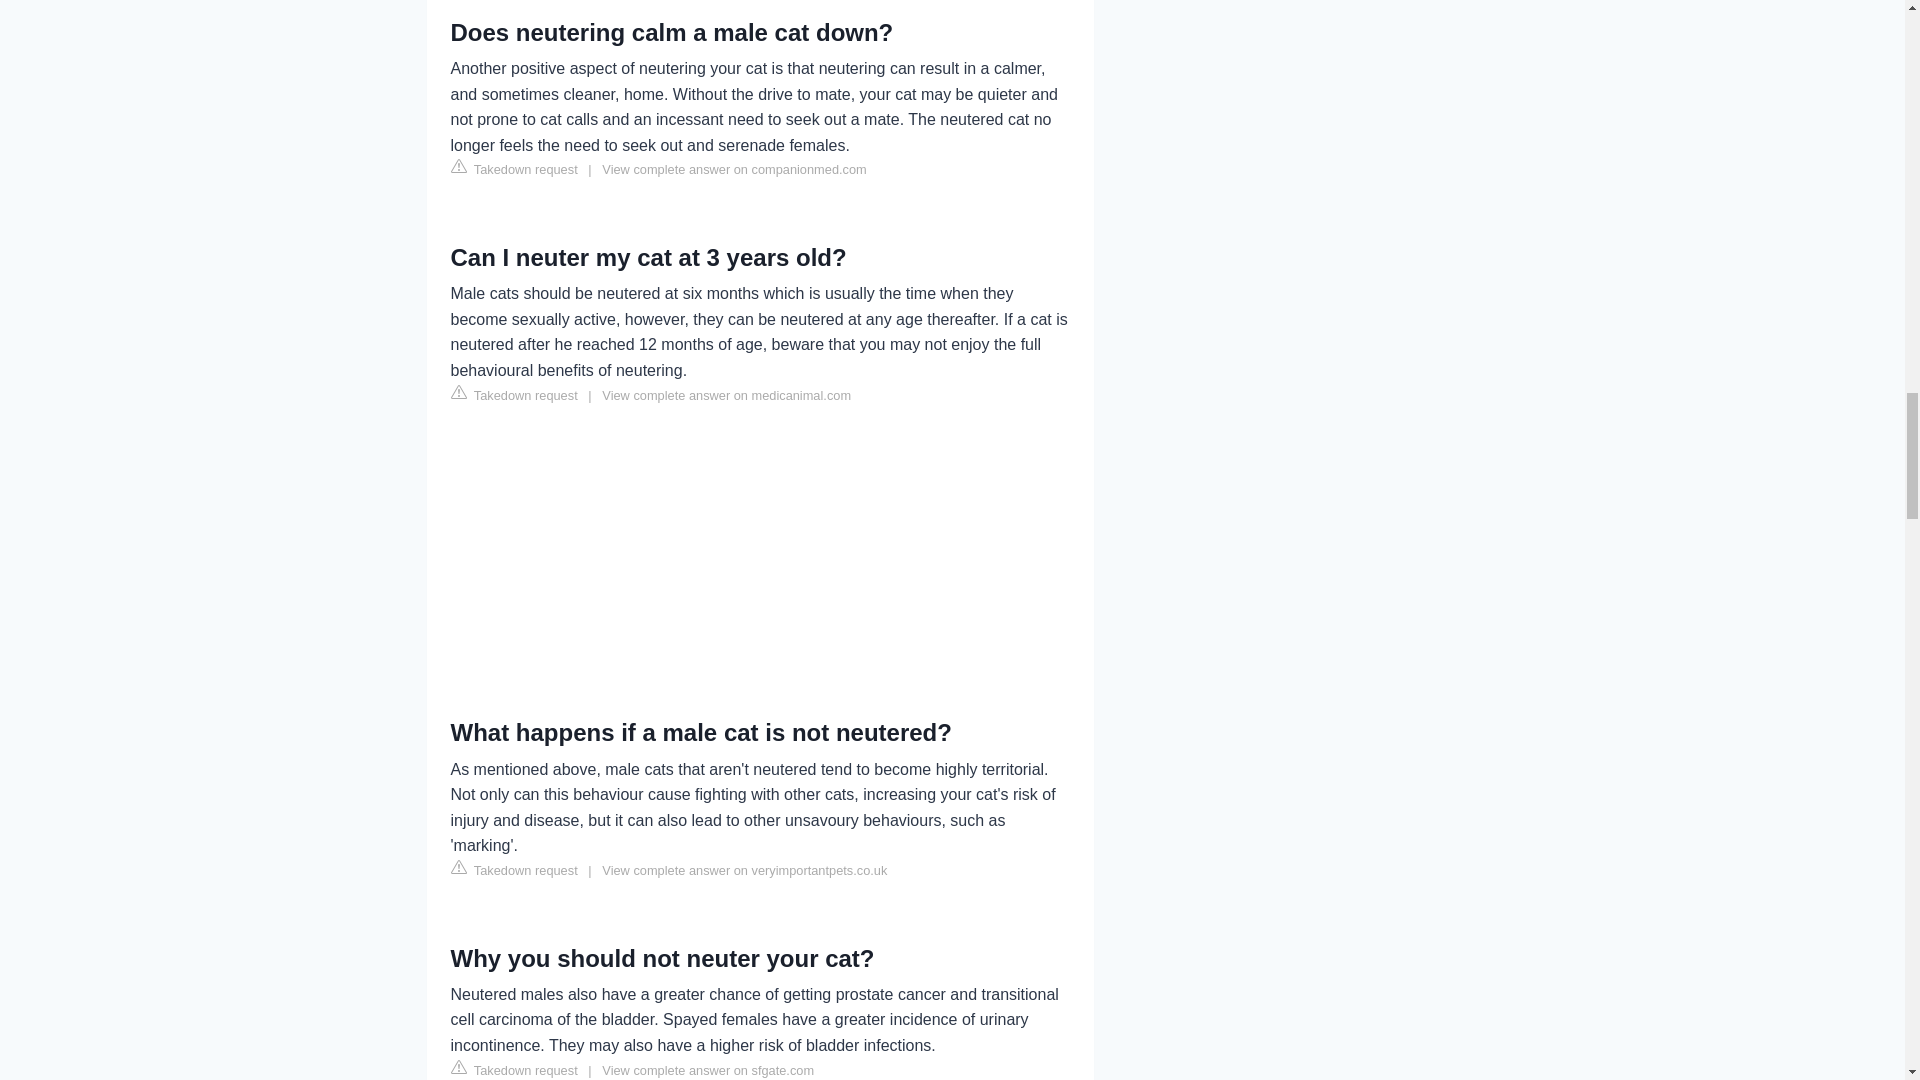 This screenshot has height=1080, width=1920. I want to click on Takedown request, so click(513, 870).